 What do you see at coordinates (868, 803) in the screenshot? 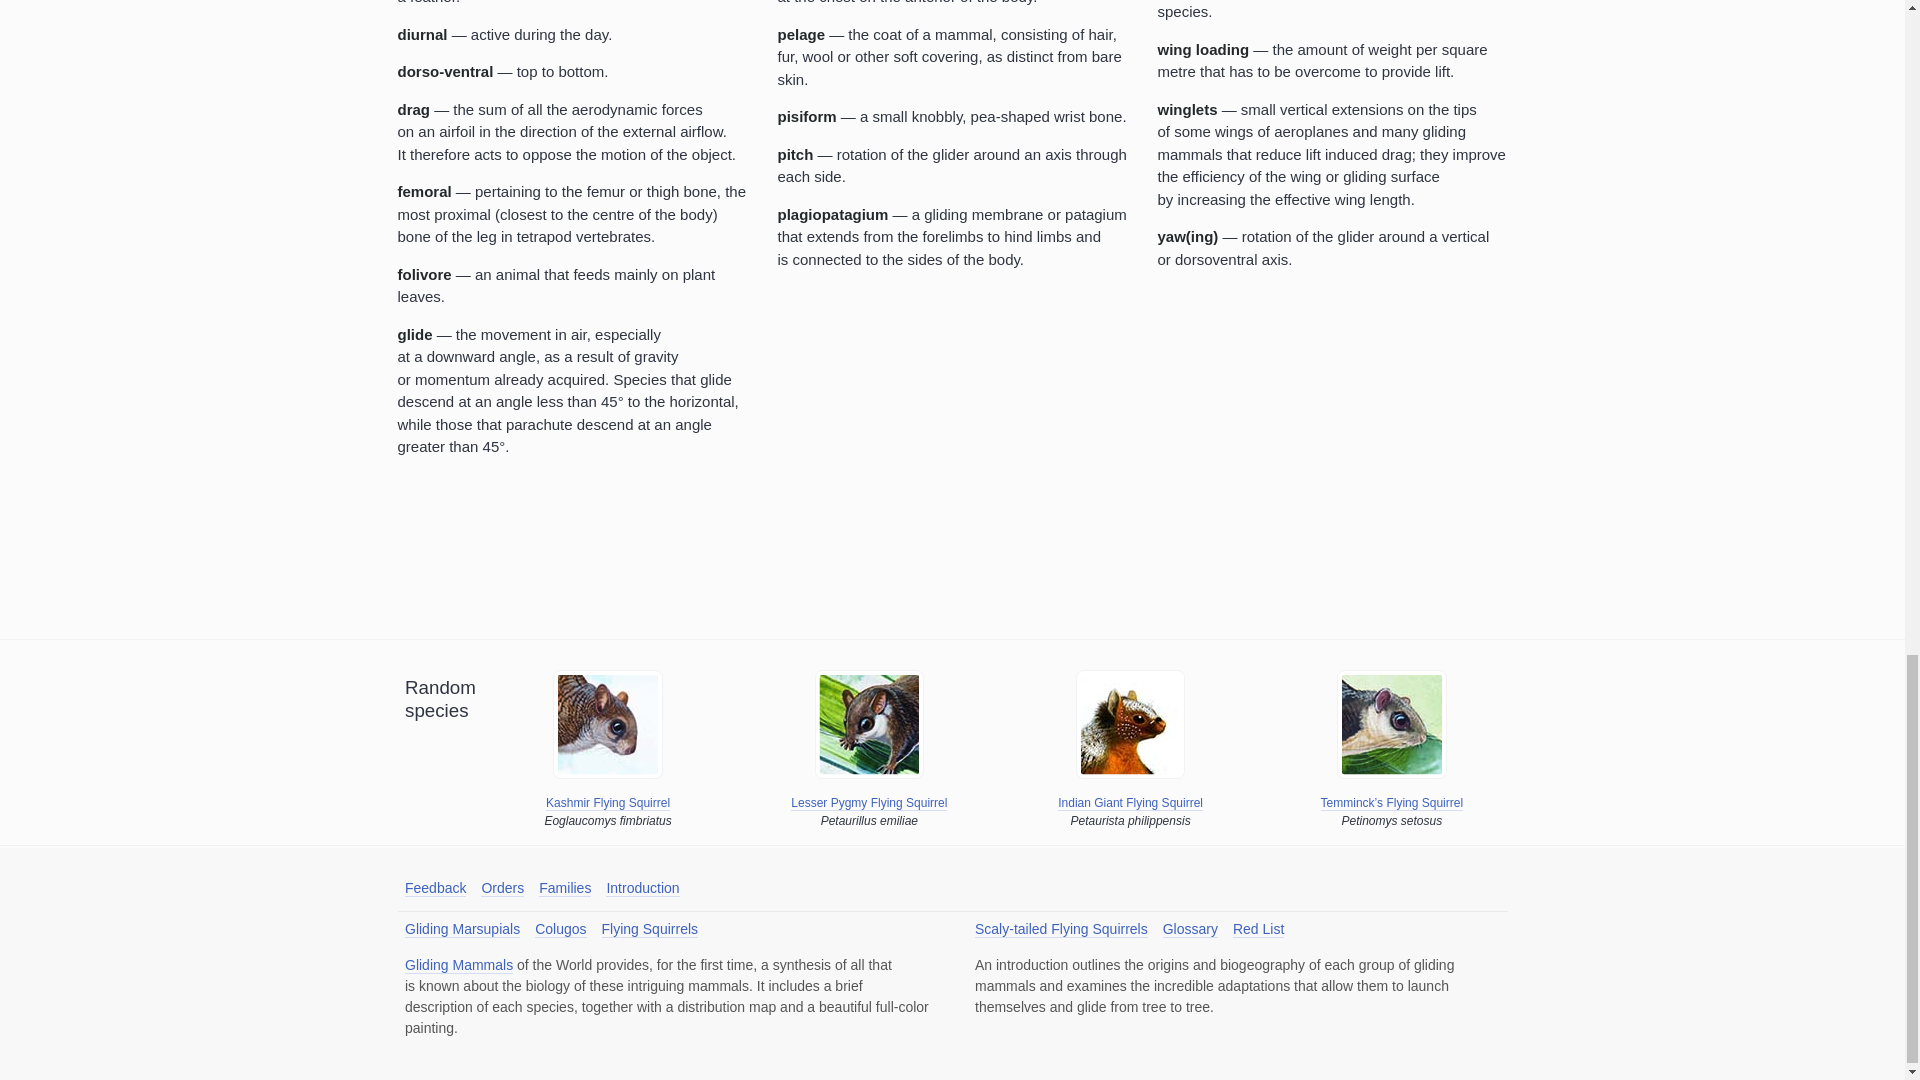
I see `Lesser Pygmy Flying Squirrel` at bounding box center [868, 803].